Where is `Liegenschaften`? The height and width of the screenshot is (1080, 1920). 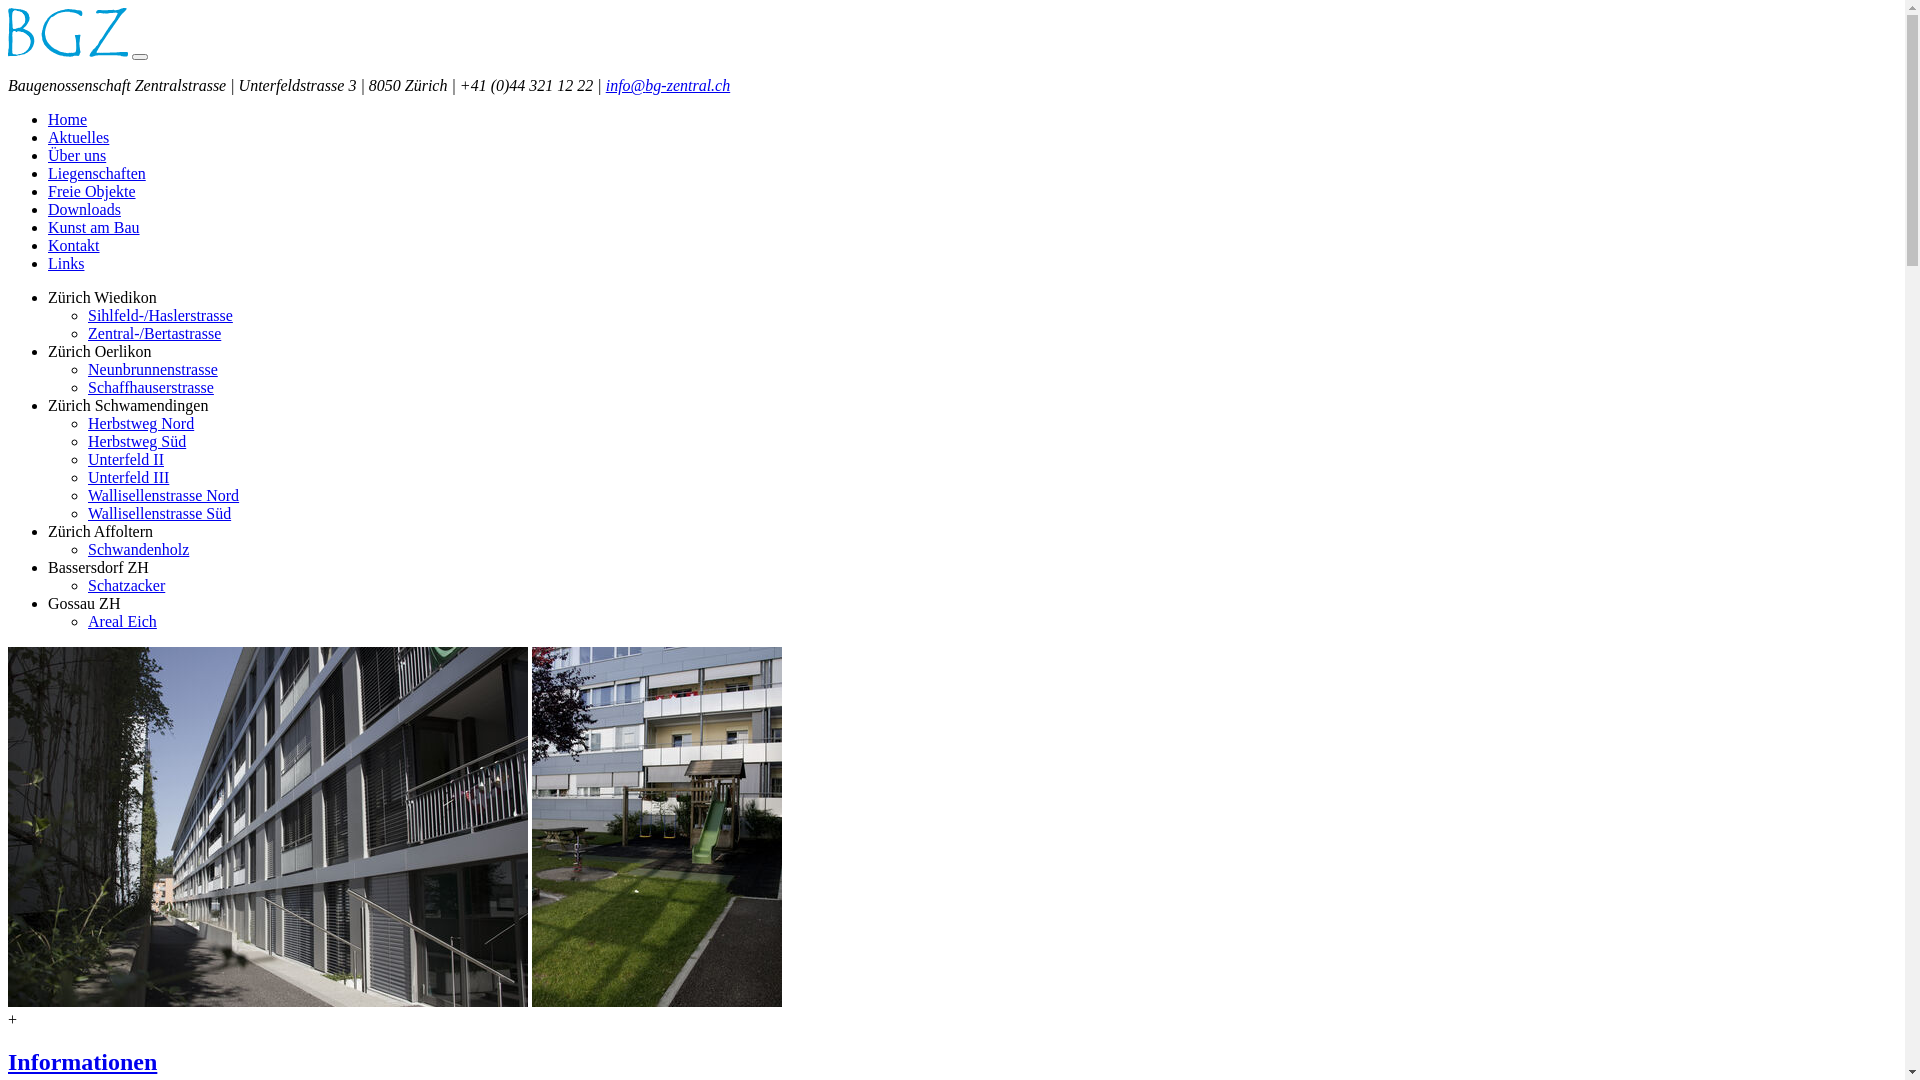
Liegenschaften is located at coordinates (97, 174).